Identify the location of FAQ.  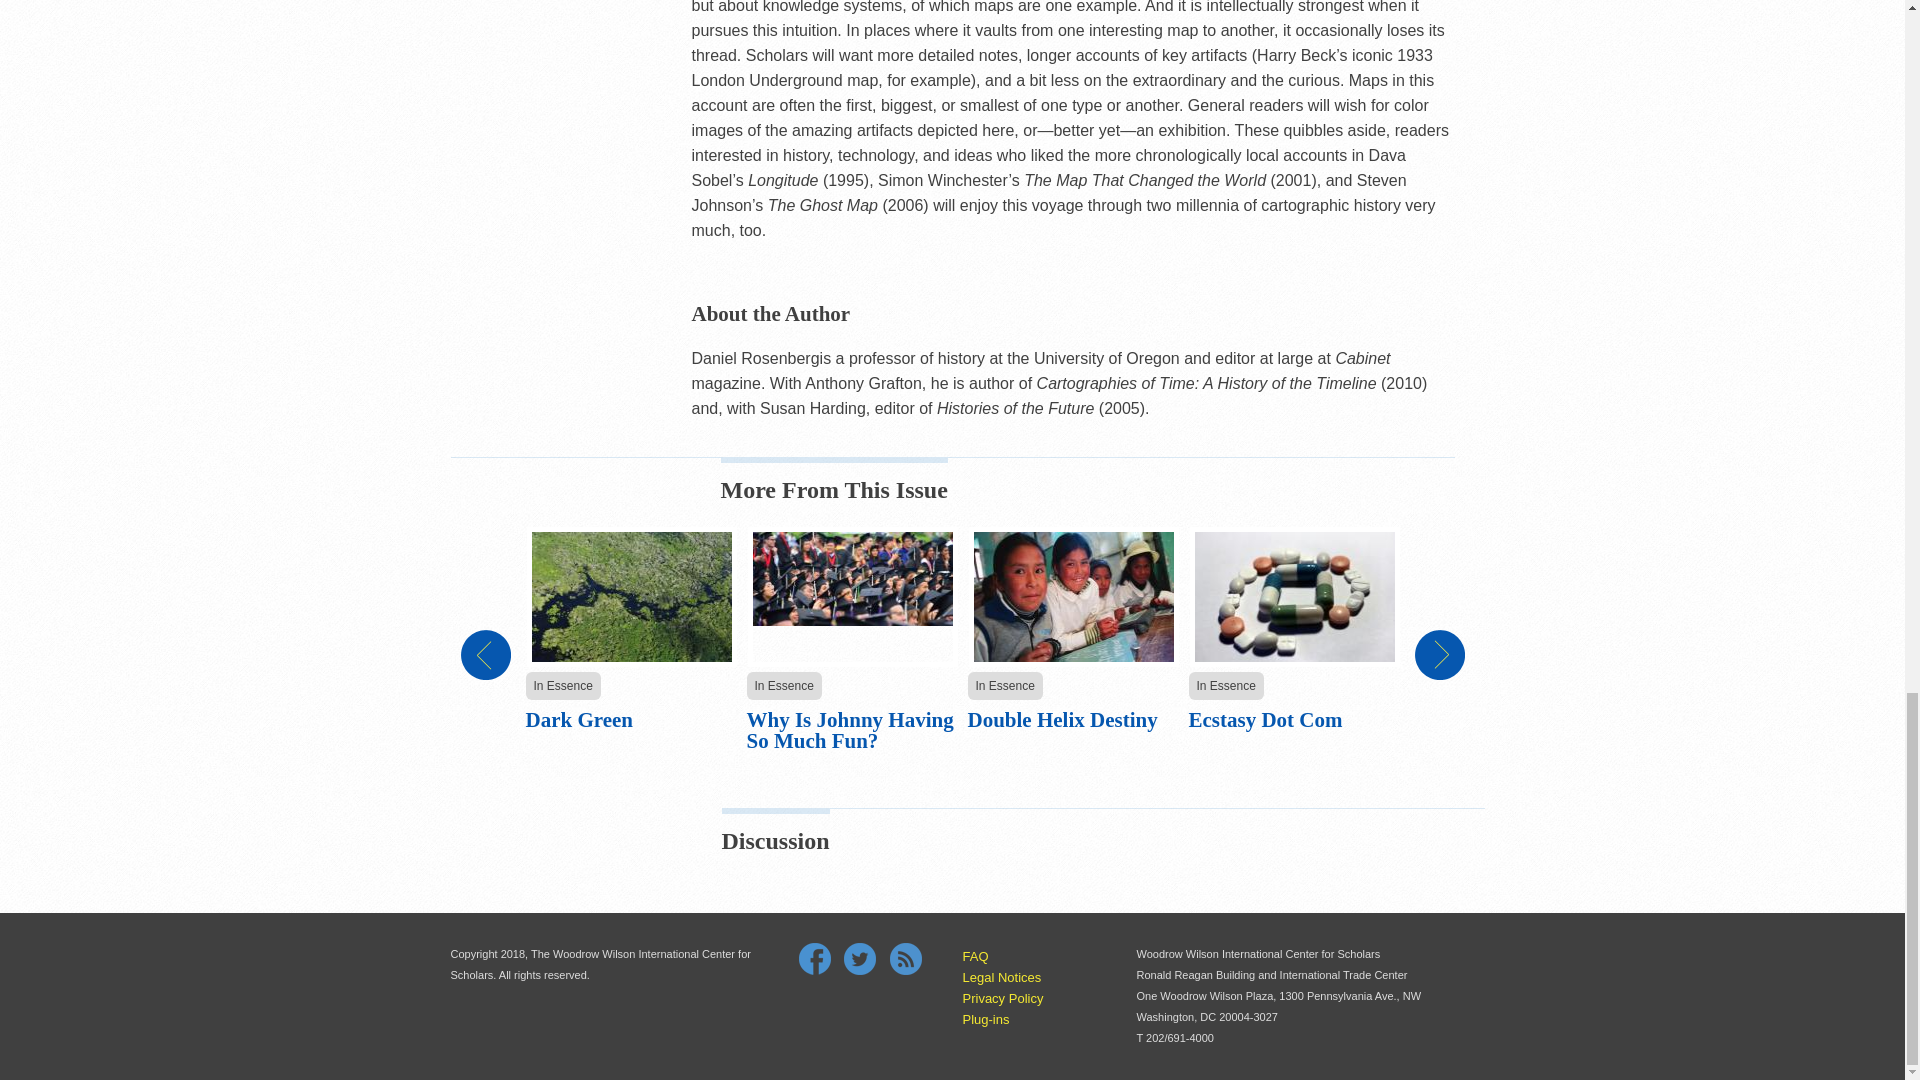
(974, 956).